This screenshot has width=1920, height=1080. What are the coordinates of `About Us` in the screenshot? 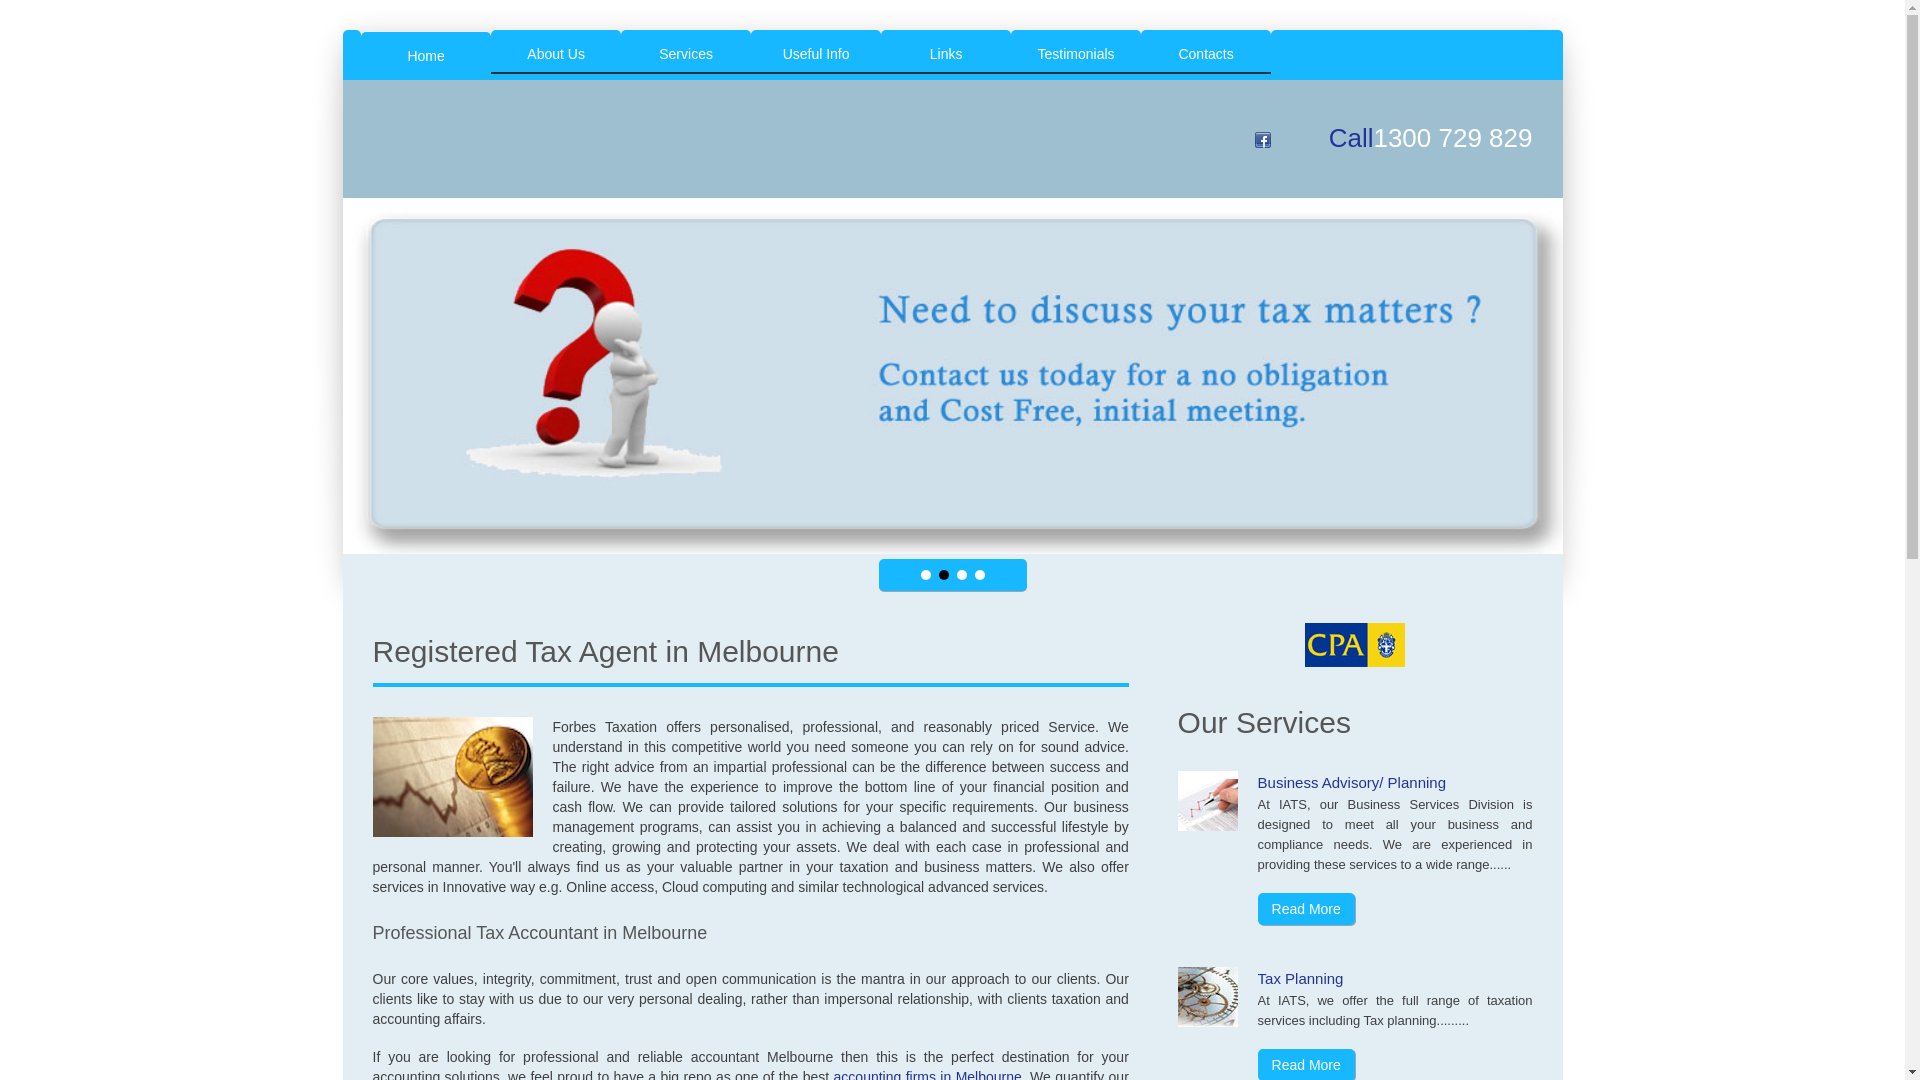 It's located at (556, 52).